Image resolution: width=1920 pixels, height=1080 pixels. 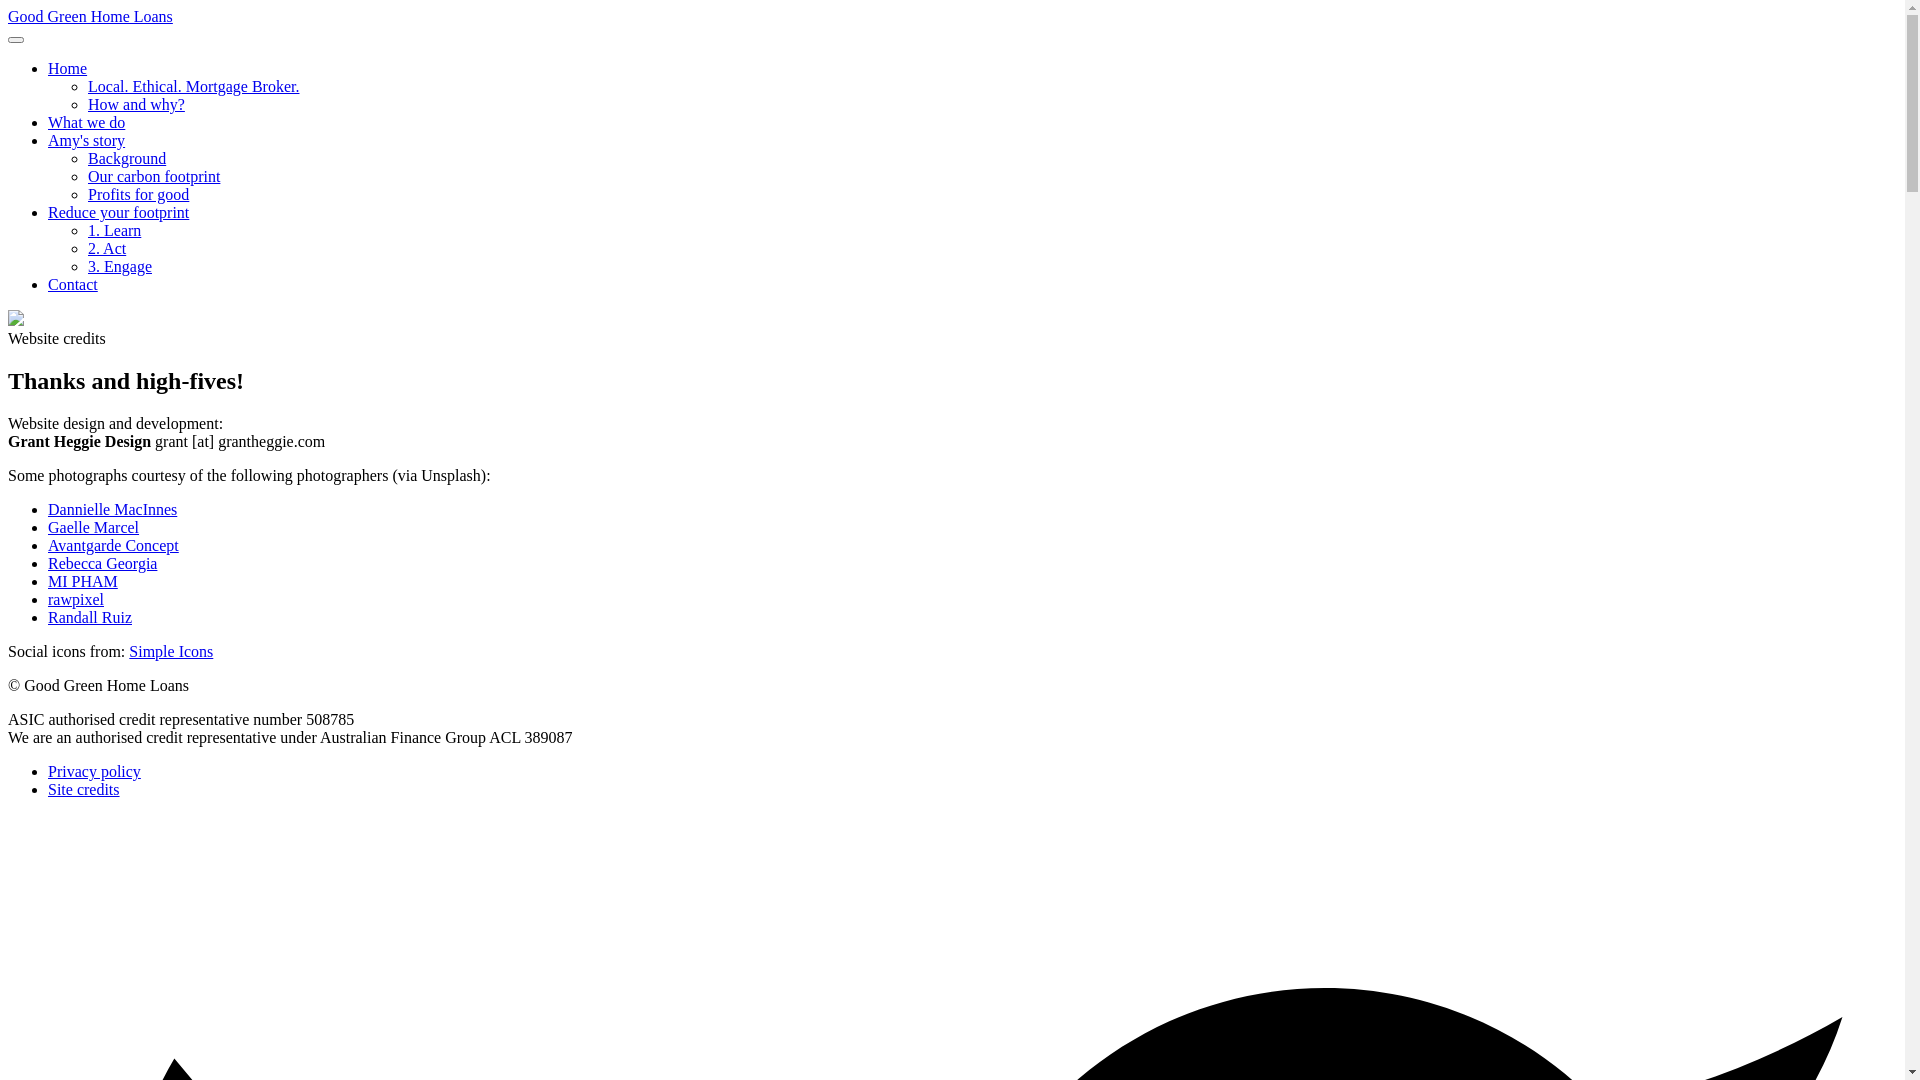 I want to click on 3. Engage, so click(x=120, y=266).